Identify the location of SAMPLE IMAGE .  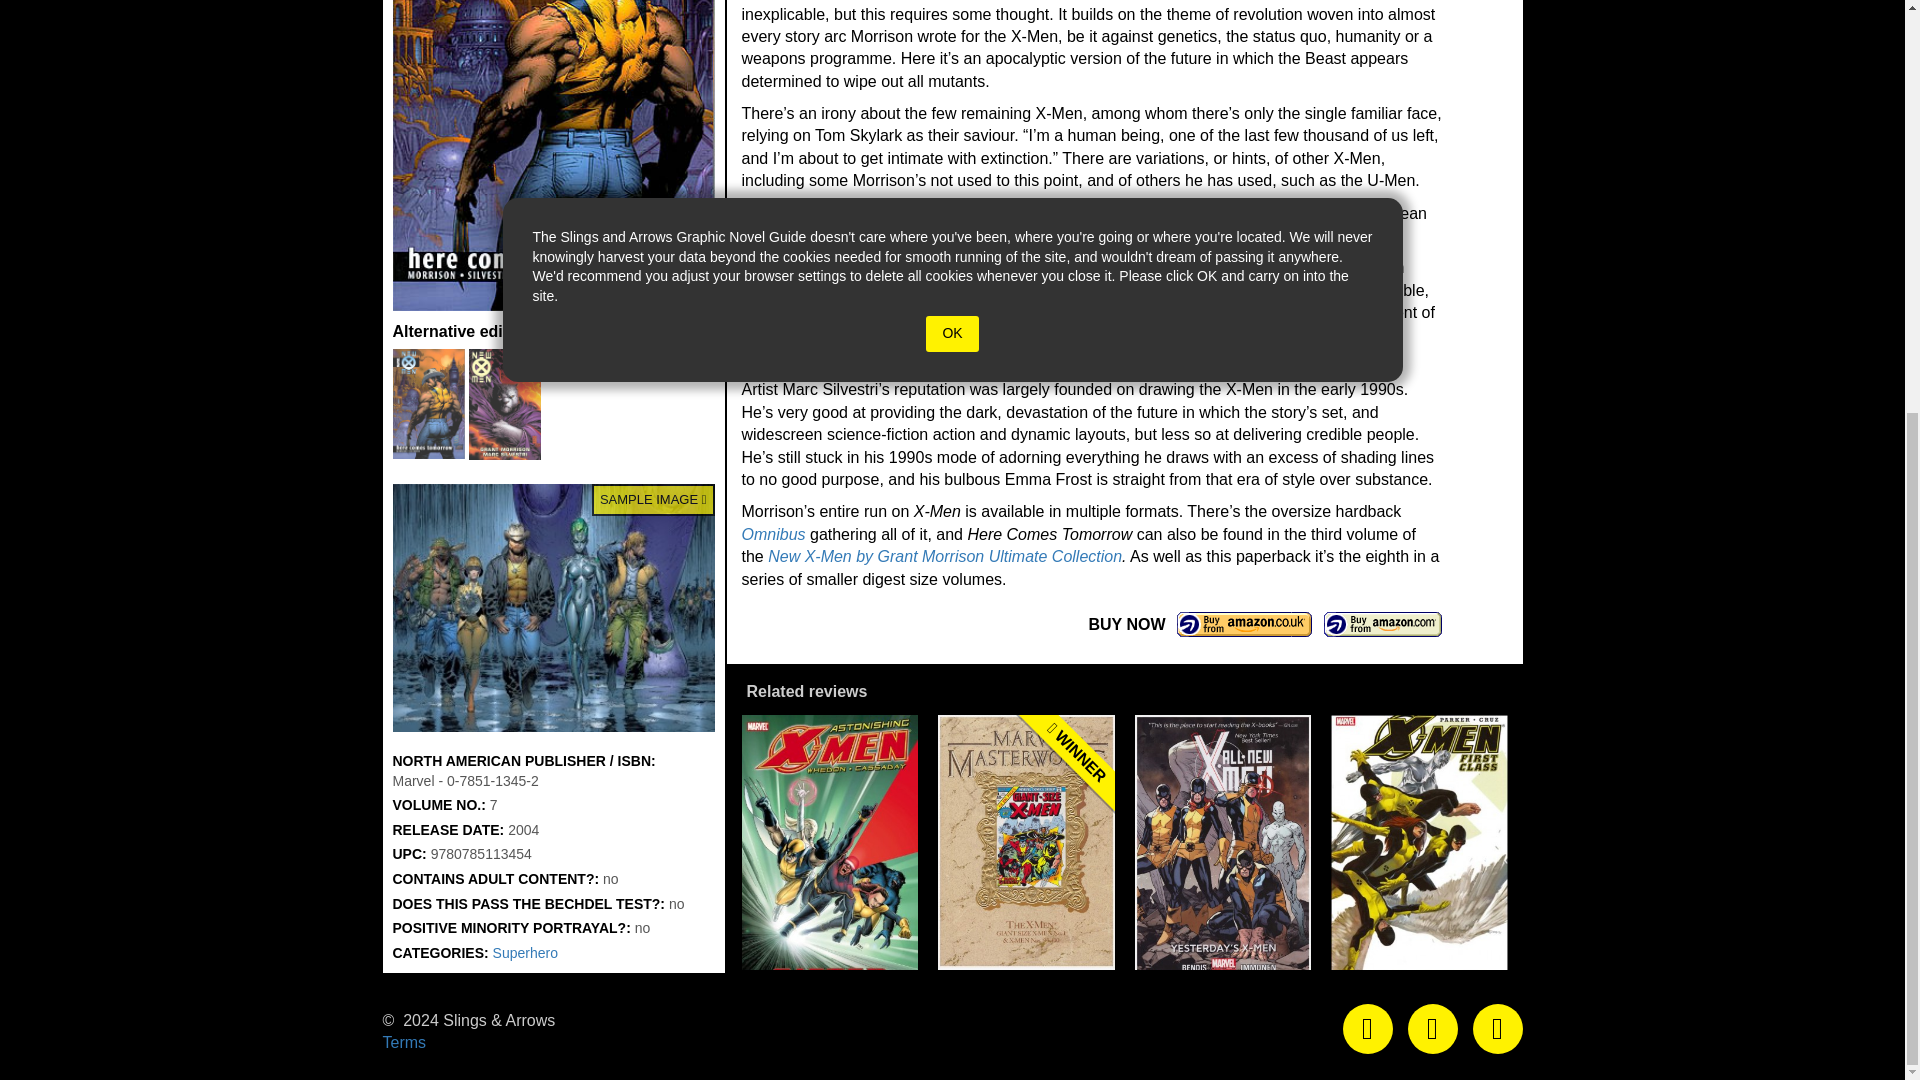
(552, 608).